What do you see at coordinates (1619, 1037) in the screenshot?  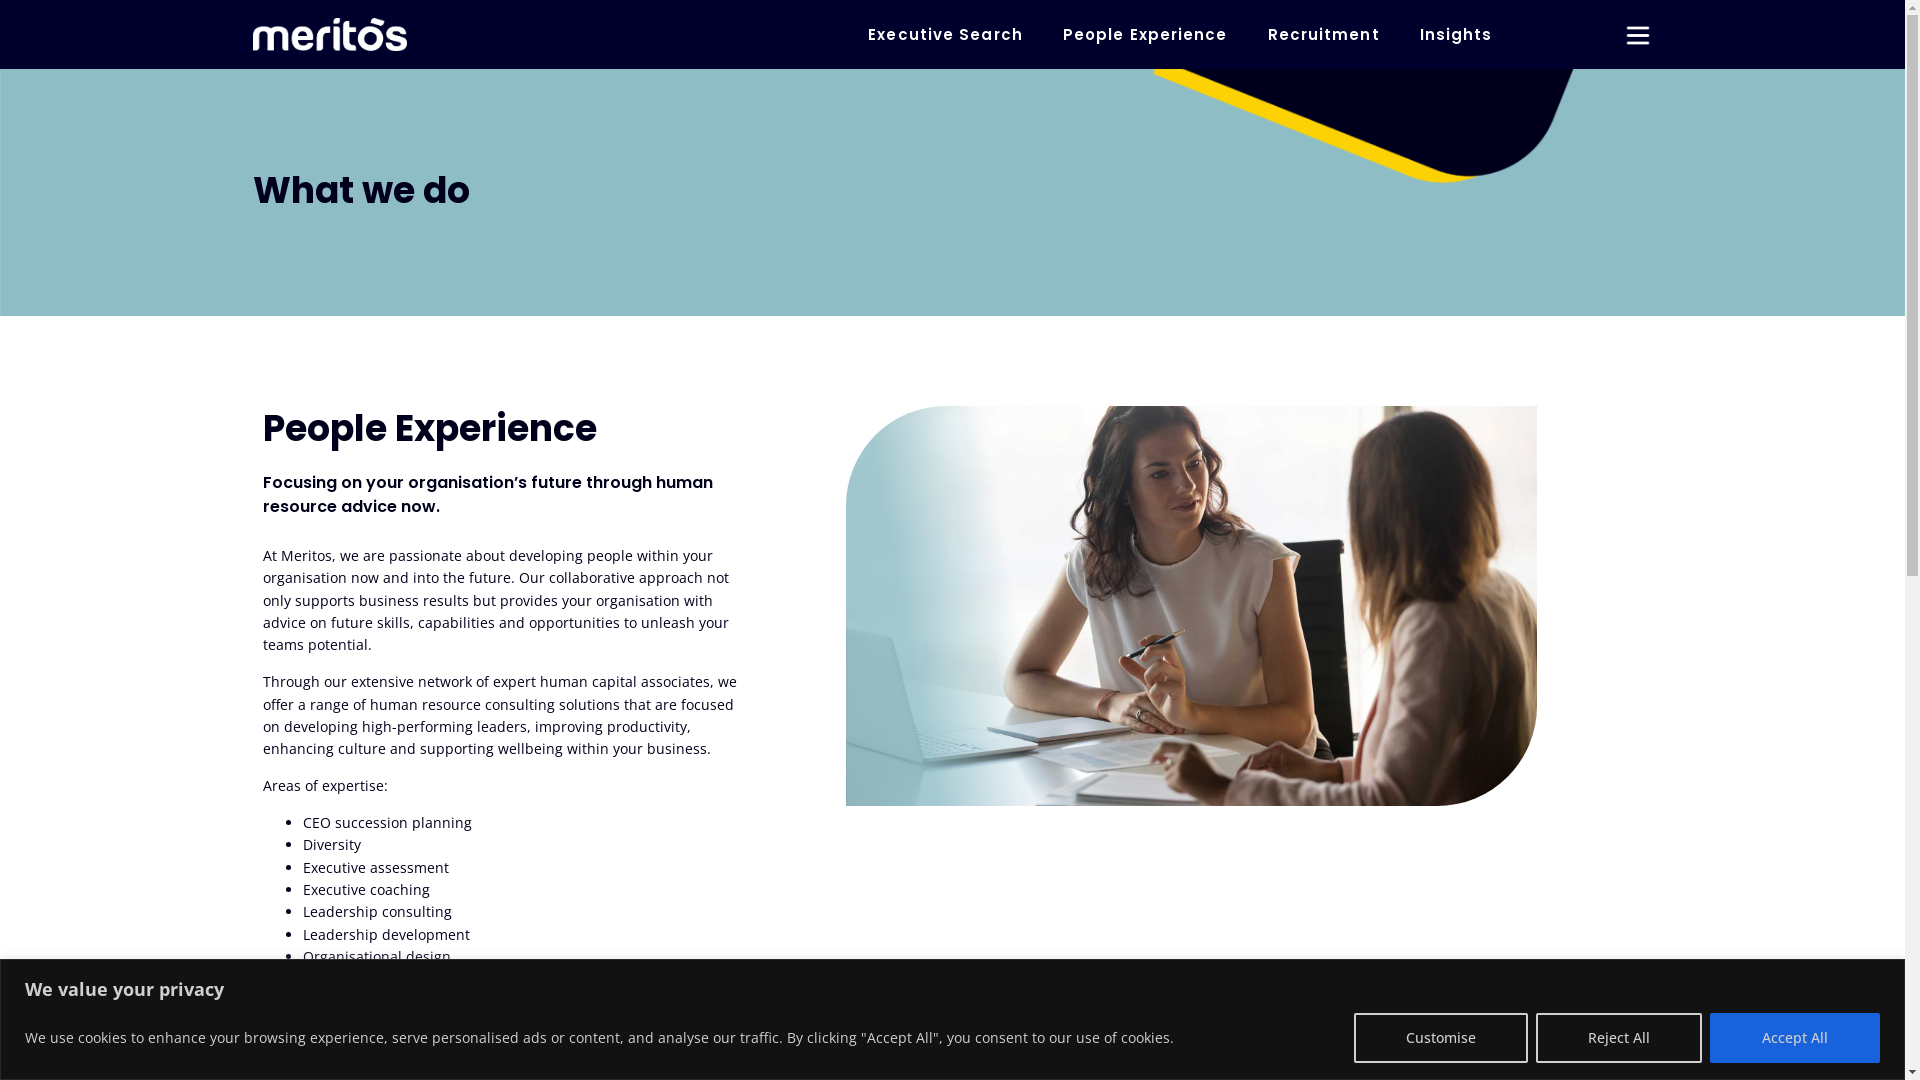 I see `Reject All` at bounding box center [1619, 1037].